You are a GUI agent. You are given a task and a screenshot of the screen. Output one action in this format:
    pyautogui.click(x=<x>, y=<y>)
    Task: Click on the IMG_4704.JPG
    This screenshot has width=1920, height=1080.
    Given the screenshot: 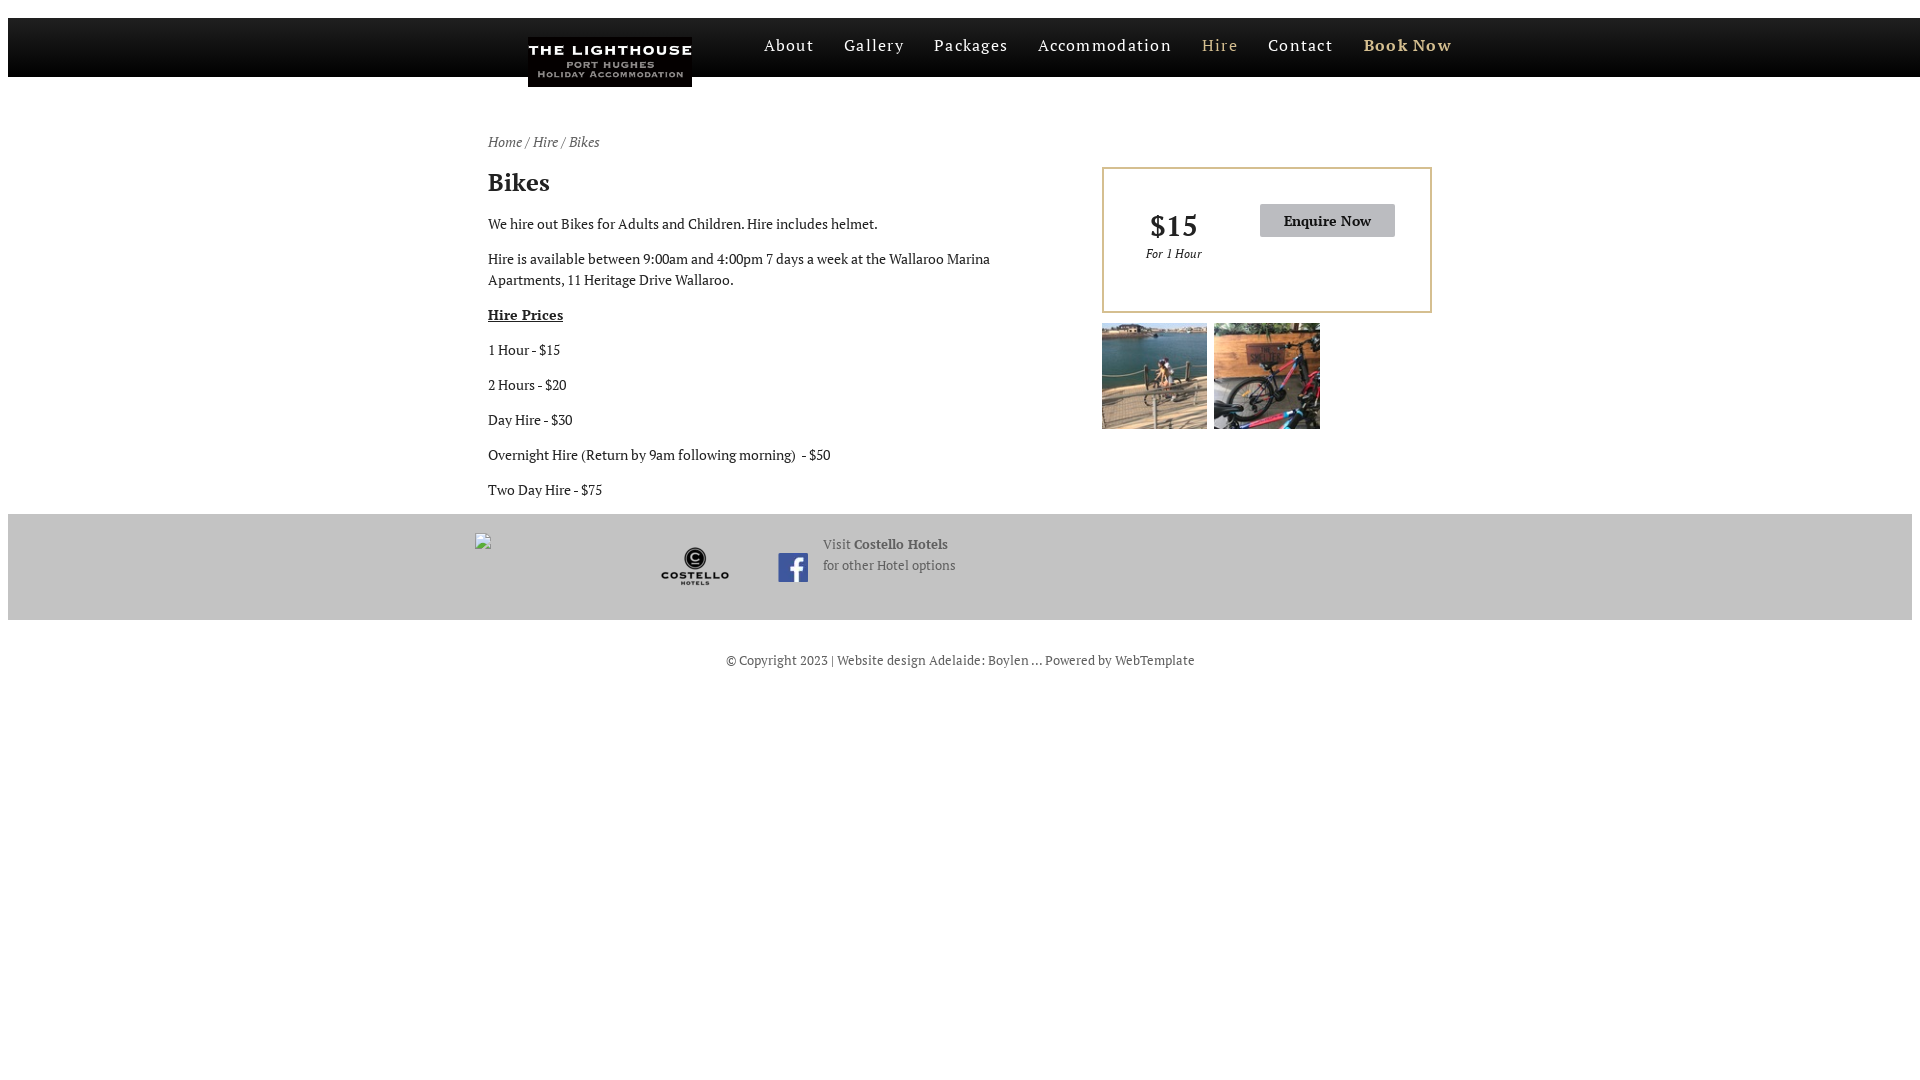 What is the action you would take?
    pyautogui.click(x=1267, y=376)
    